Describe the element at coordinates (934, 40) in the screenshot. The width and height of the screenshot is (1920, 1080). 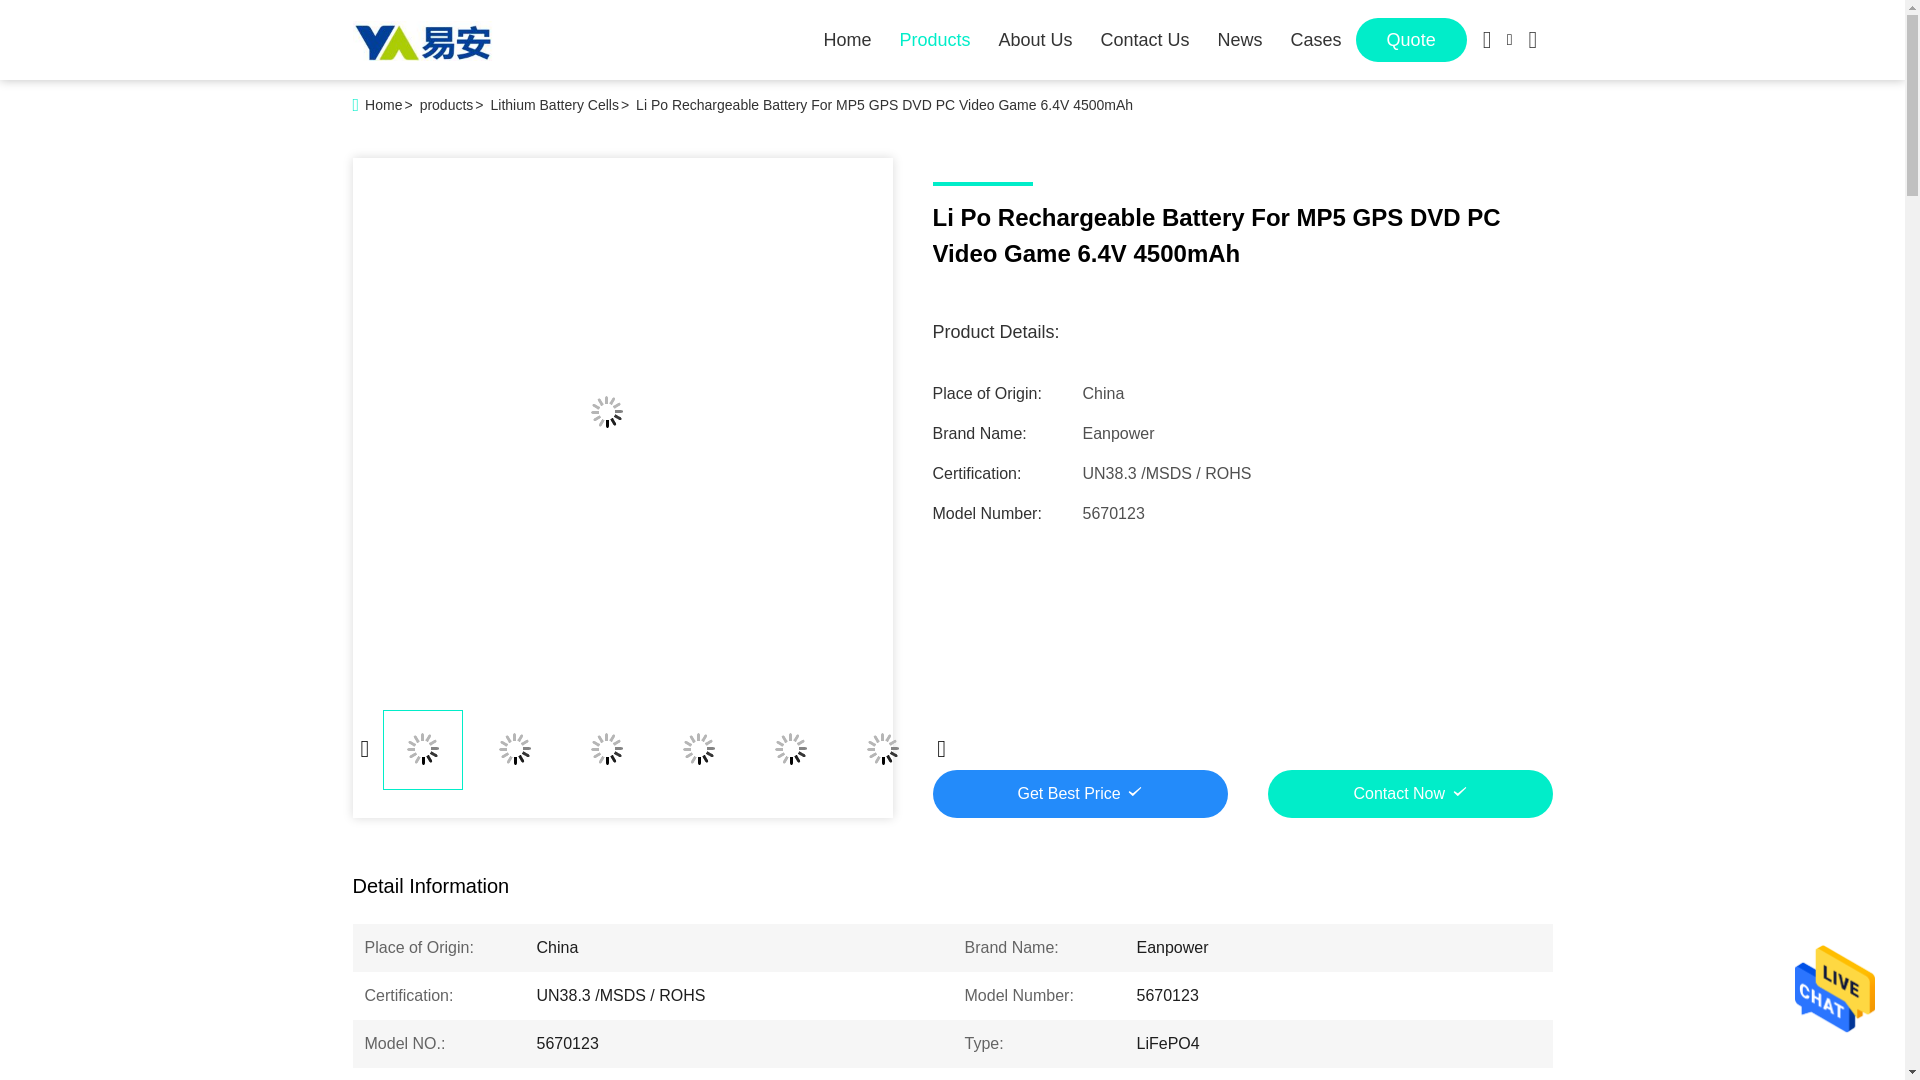
I see `Products` at that location.